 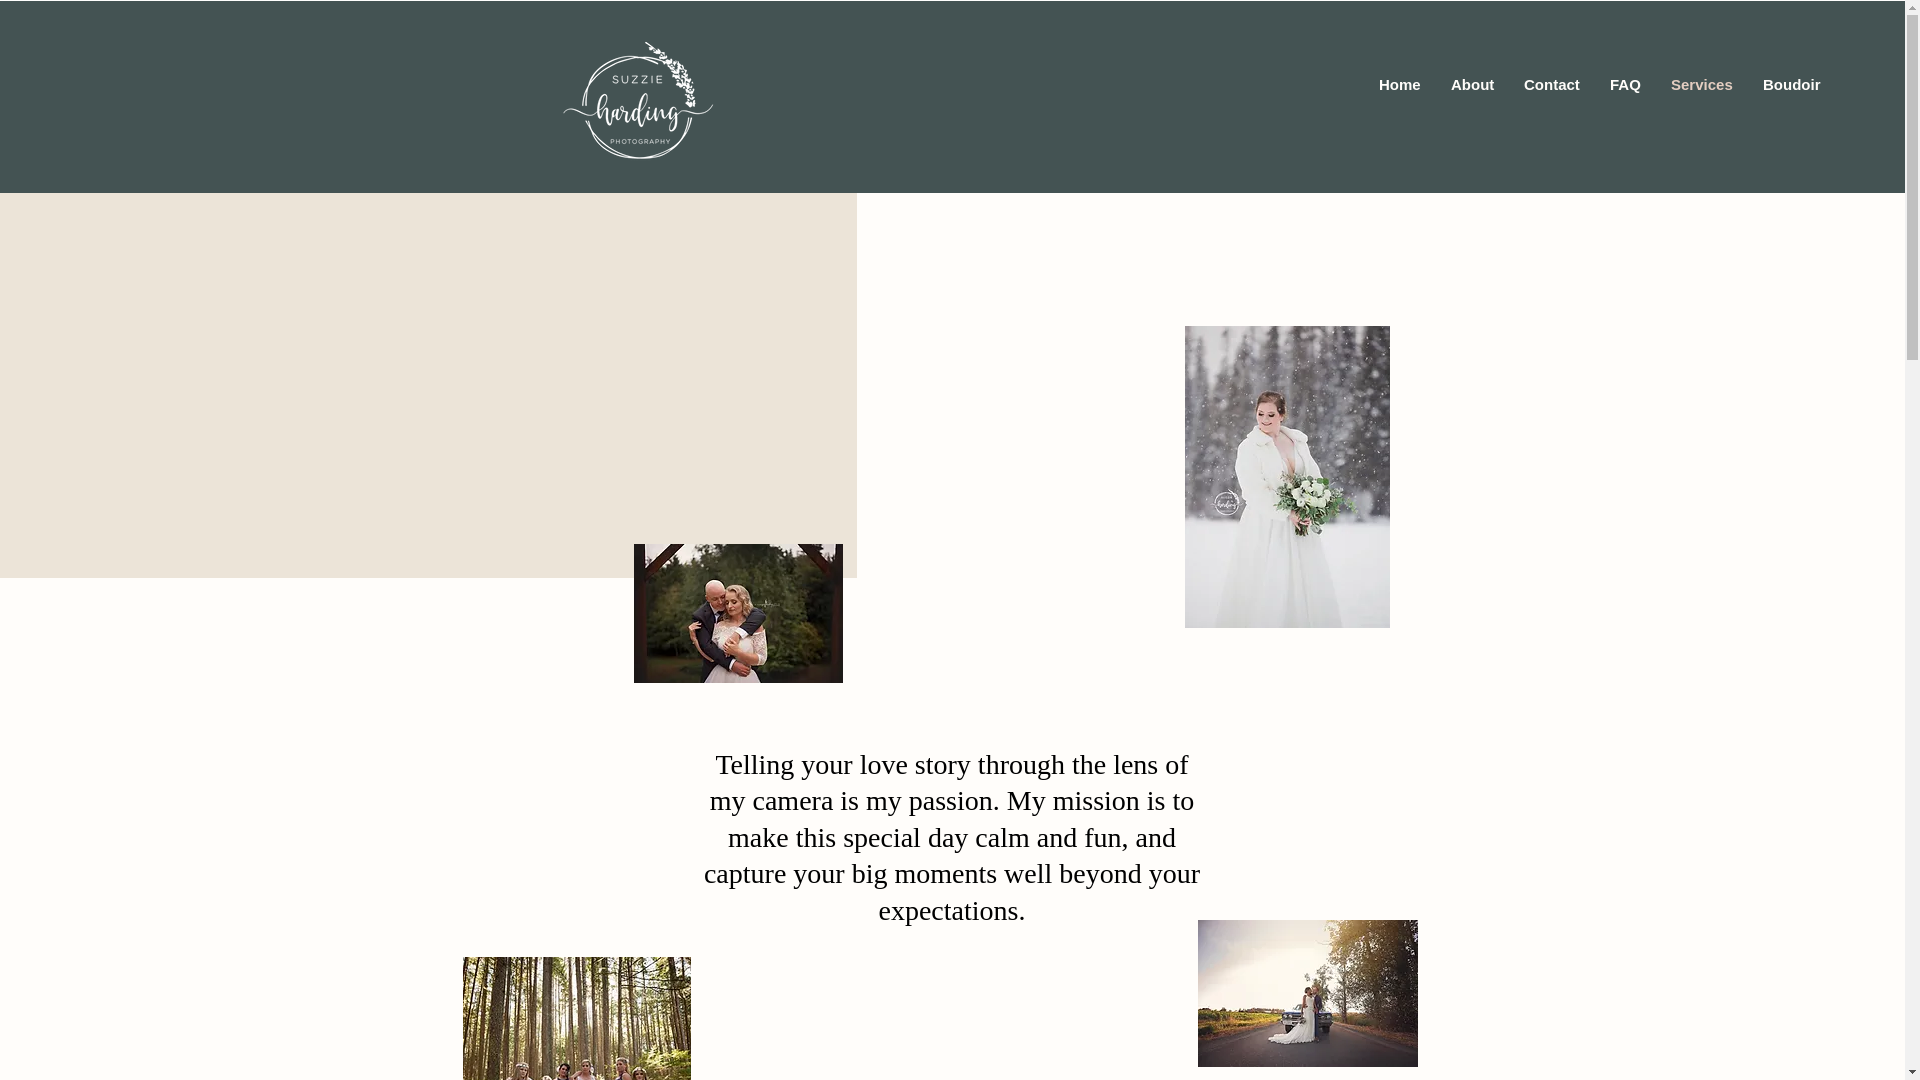 What do you see at coordinates (1552, 84) in the screenshot?
I see `Contact` at bounding box center [1552, 84].